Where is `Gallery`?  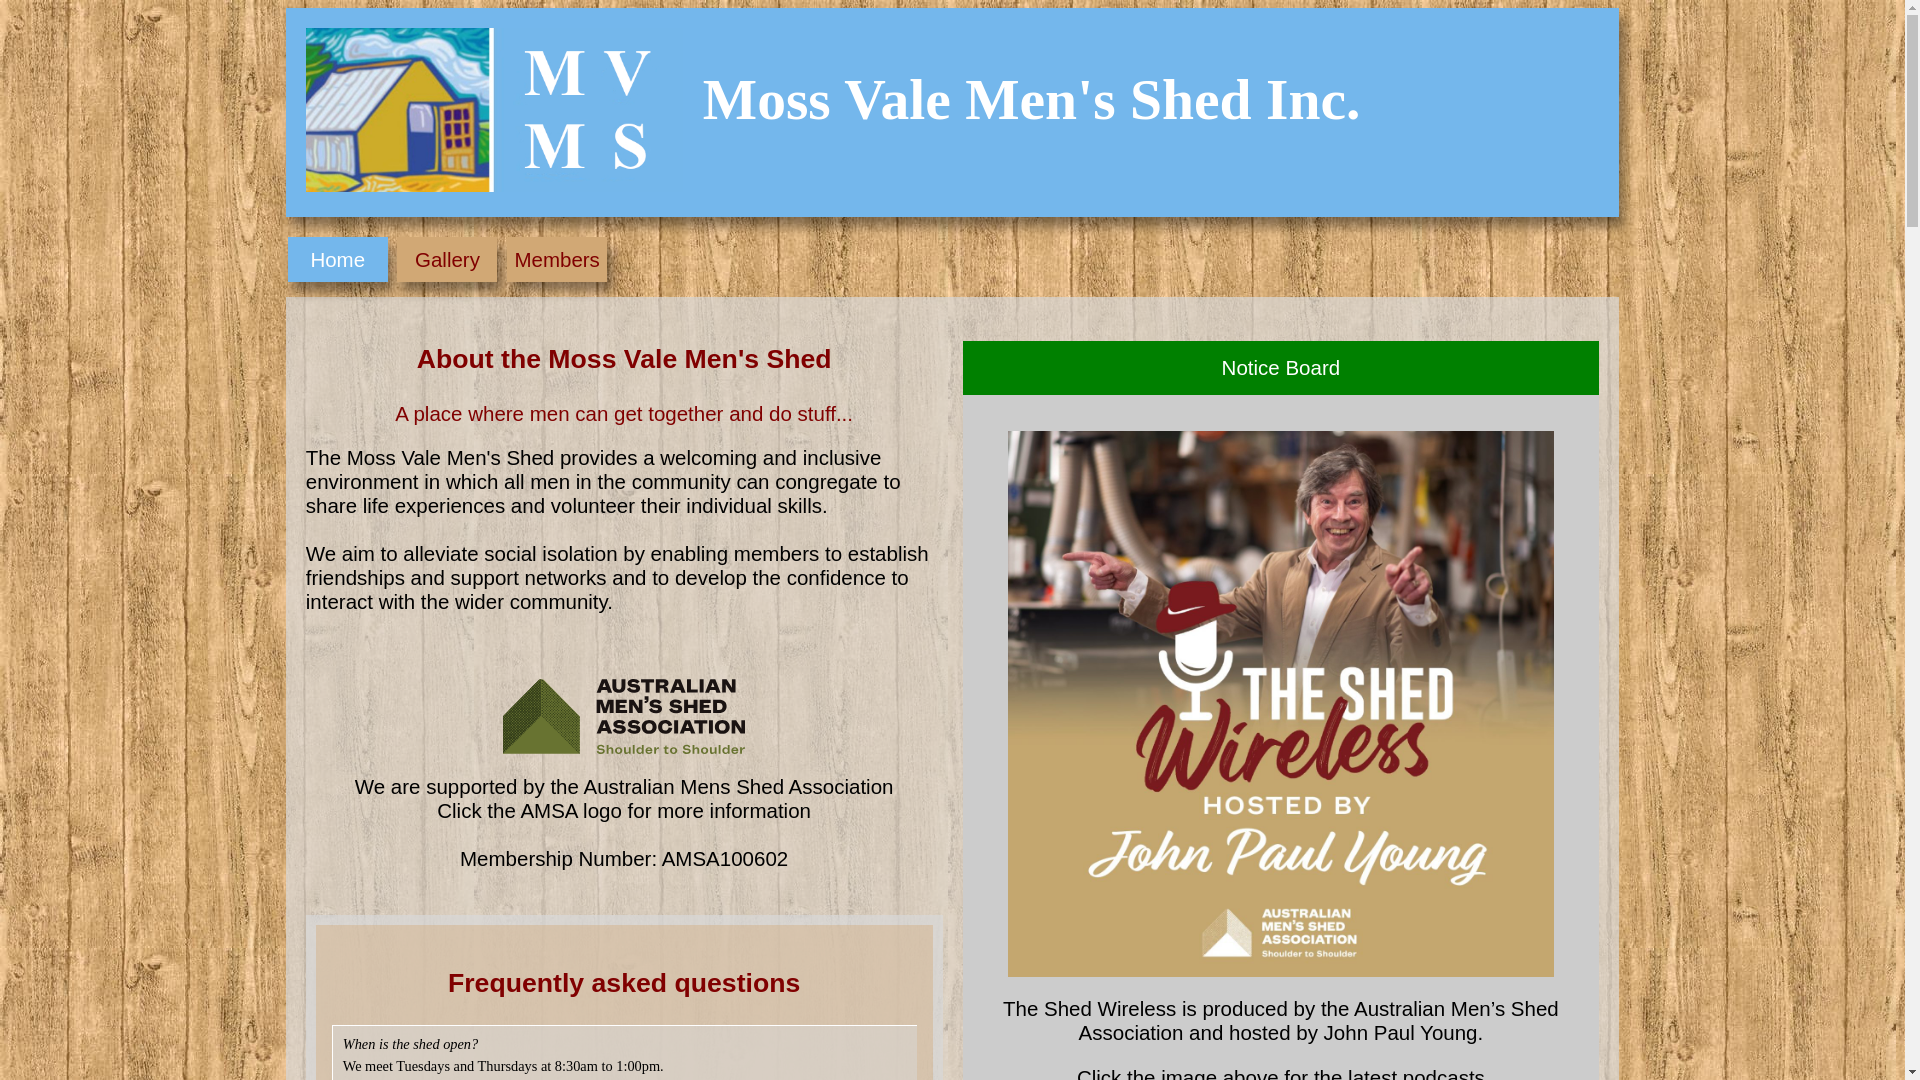
Gallery is located at coordinates (447, 260).